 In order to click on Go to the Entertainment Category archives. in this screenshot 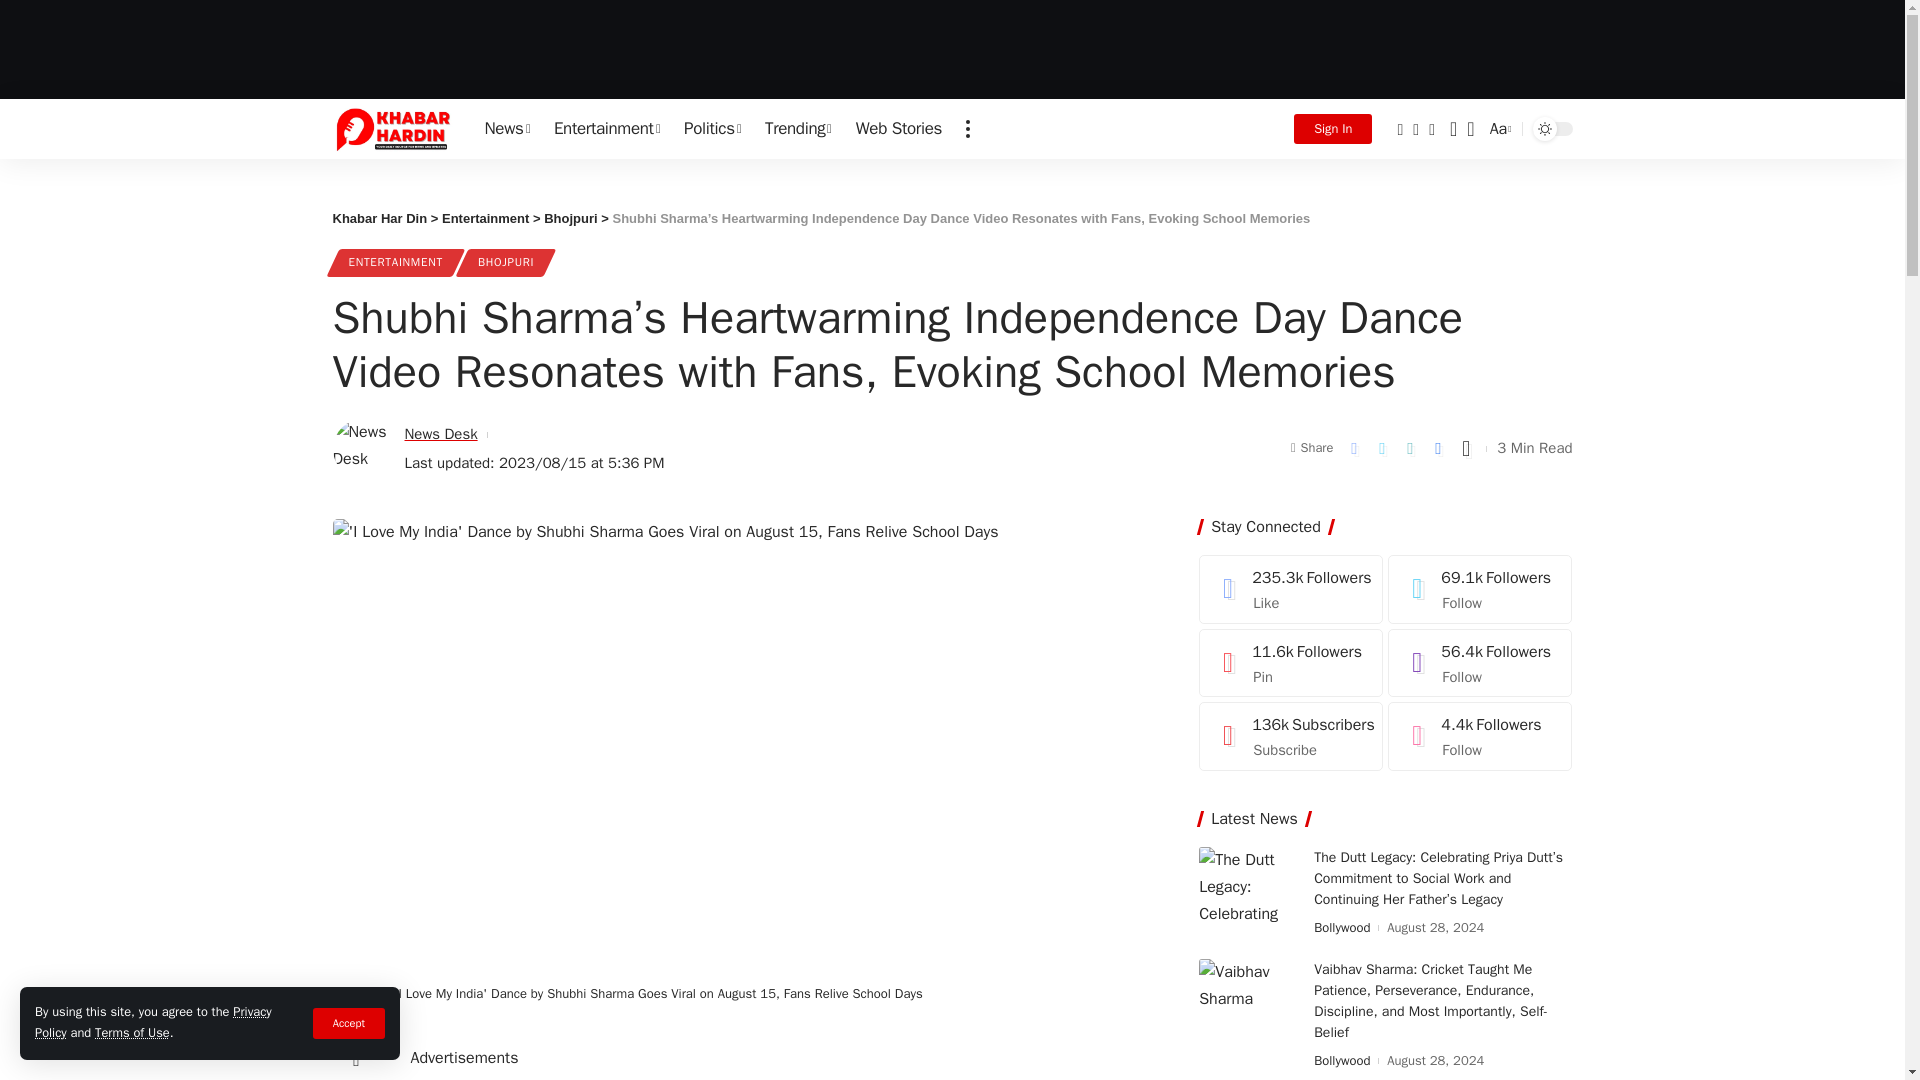, I will do `click(485, 218)`.